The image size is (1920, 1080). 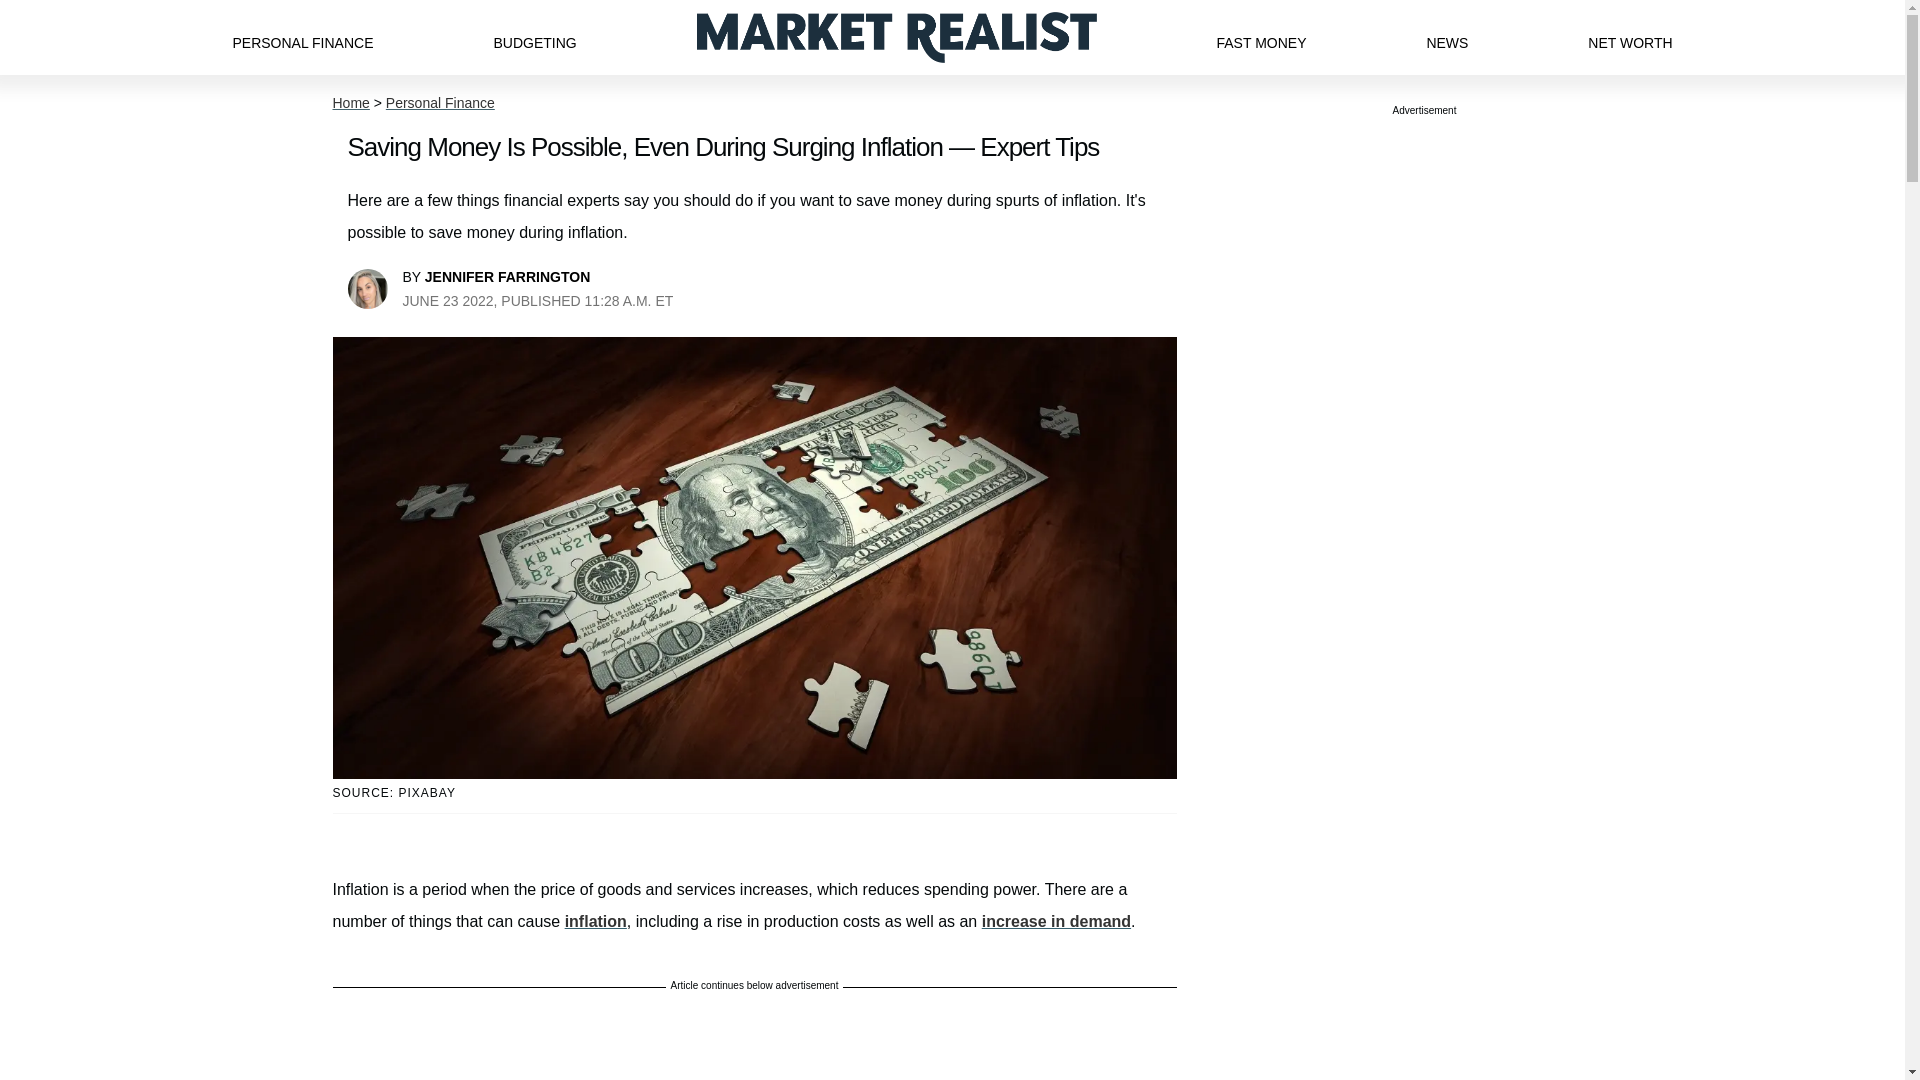 I want to click on FAST MONEY, so click(x=1260, y=37).